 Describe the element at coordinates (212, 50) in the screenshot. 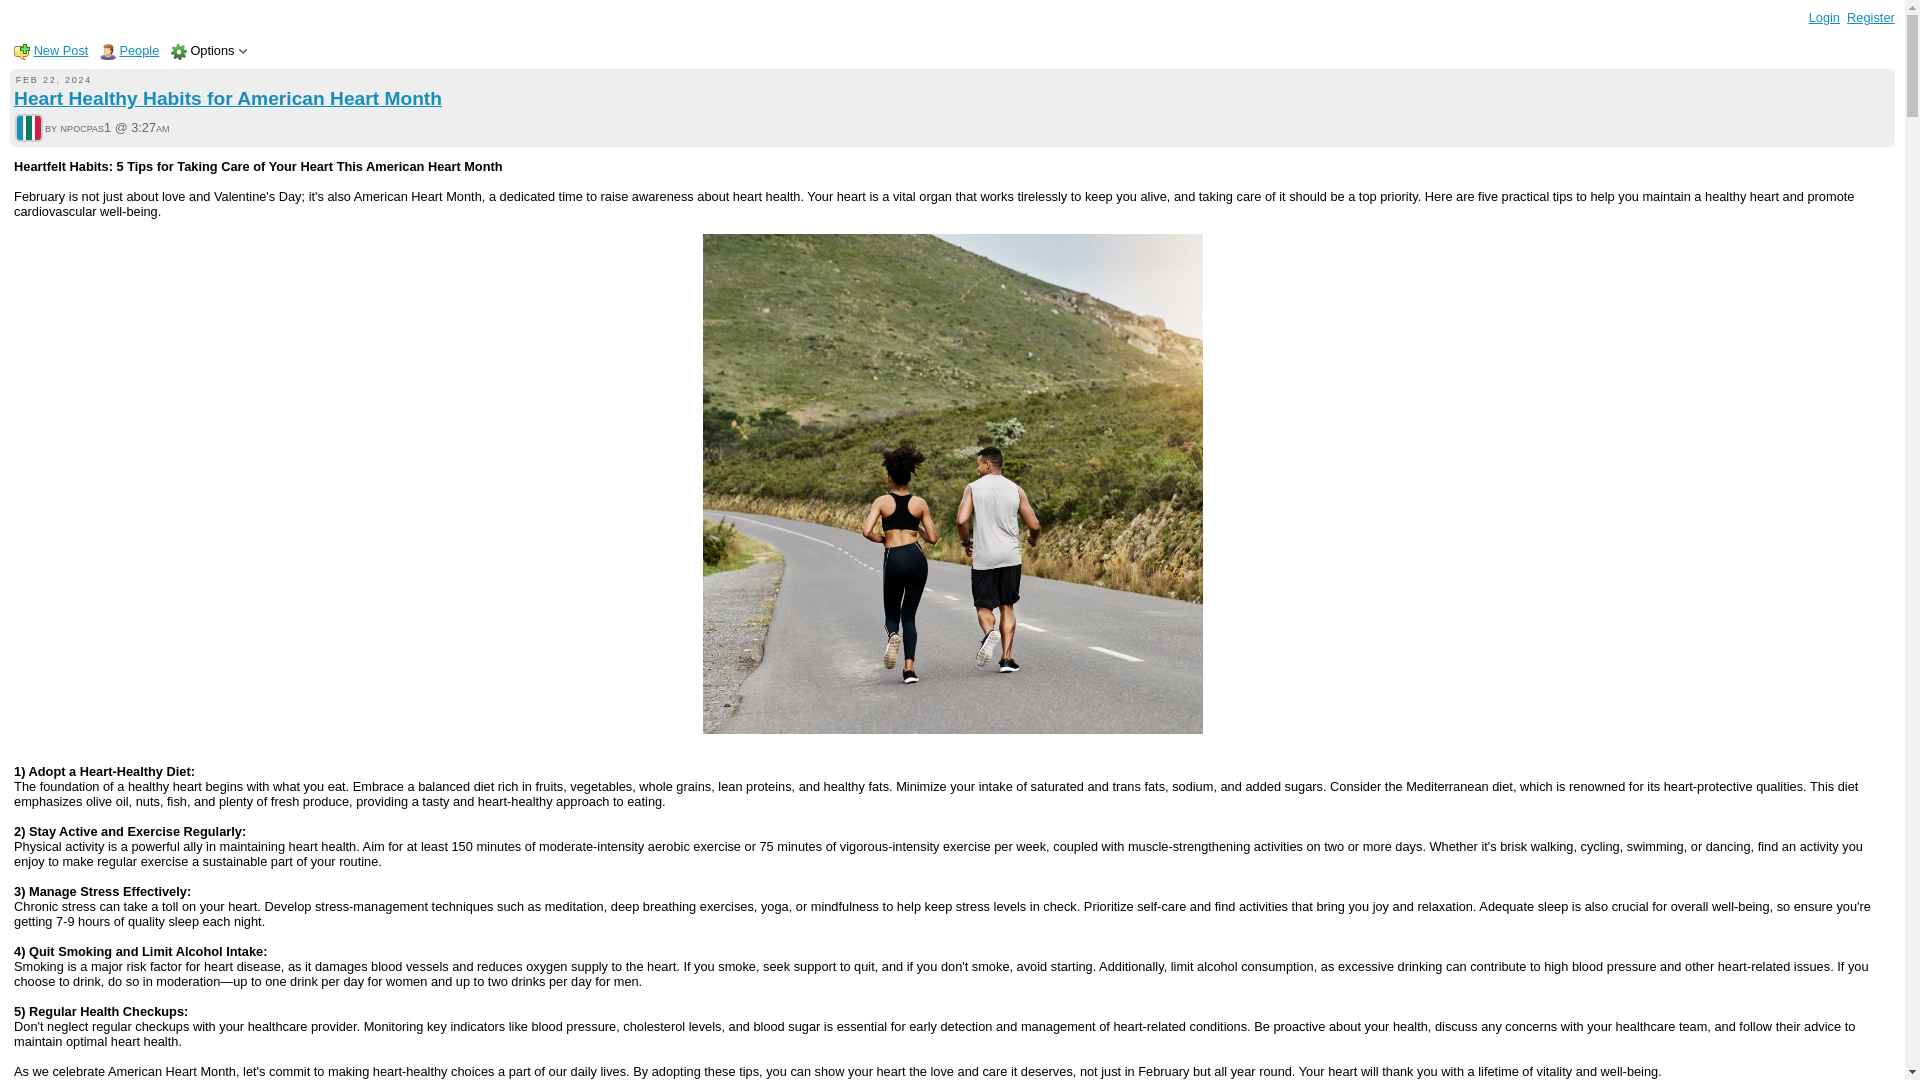

I see `Click for more options` at that location.